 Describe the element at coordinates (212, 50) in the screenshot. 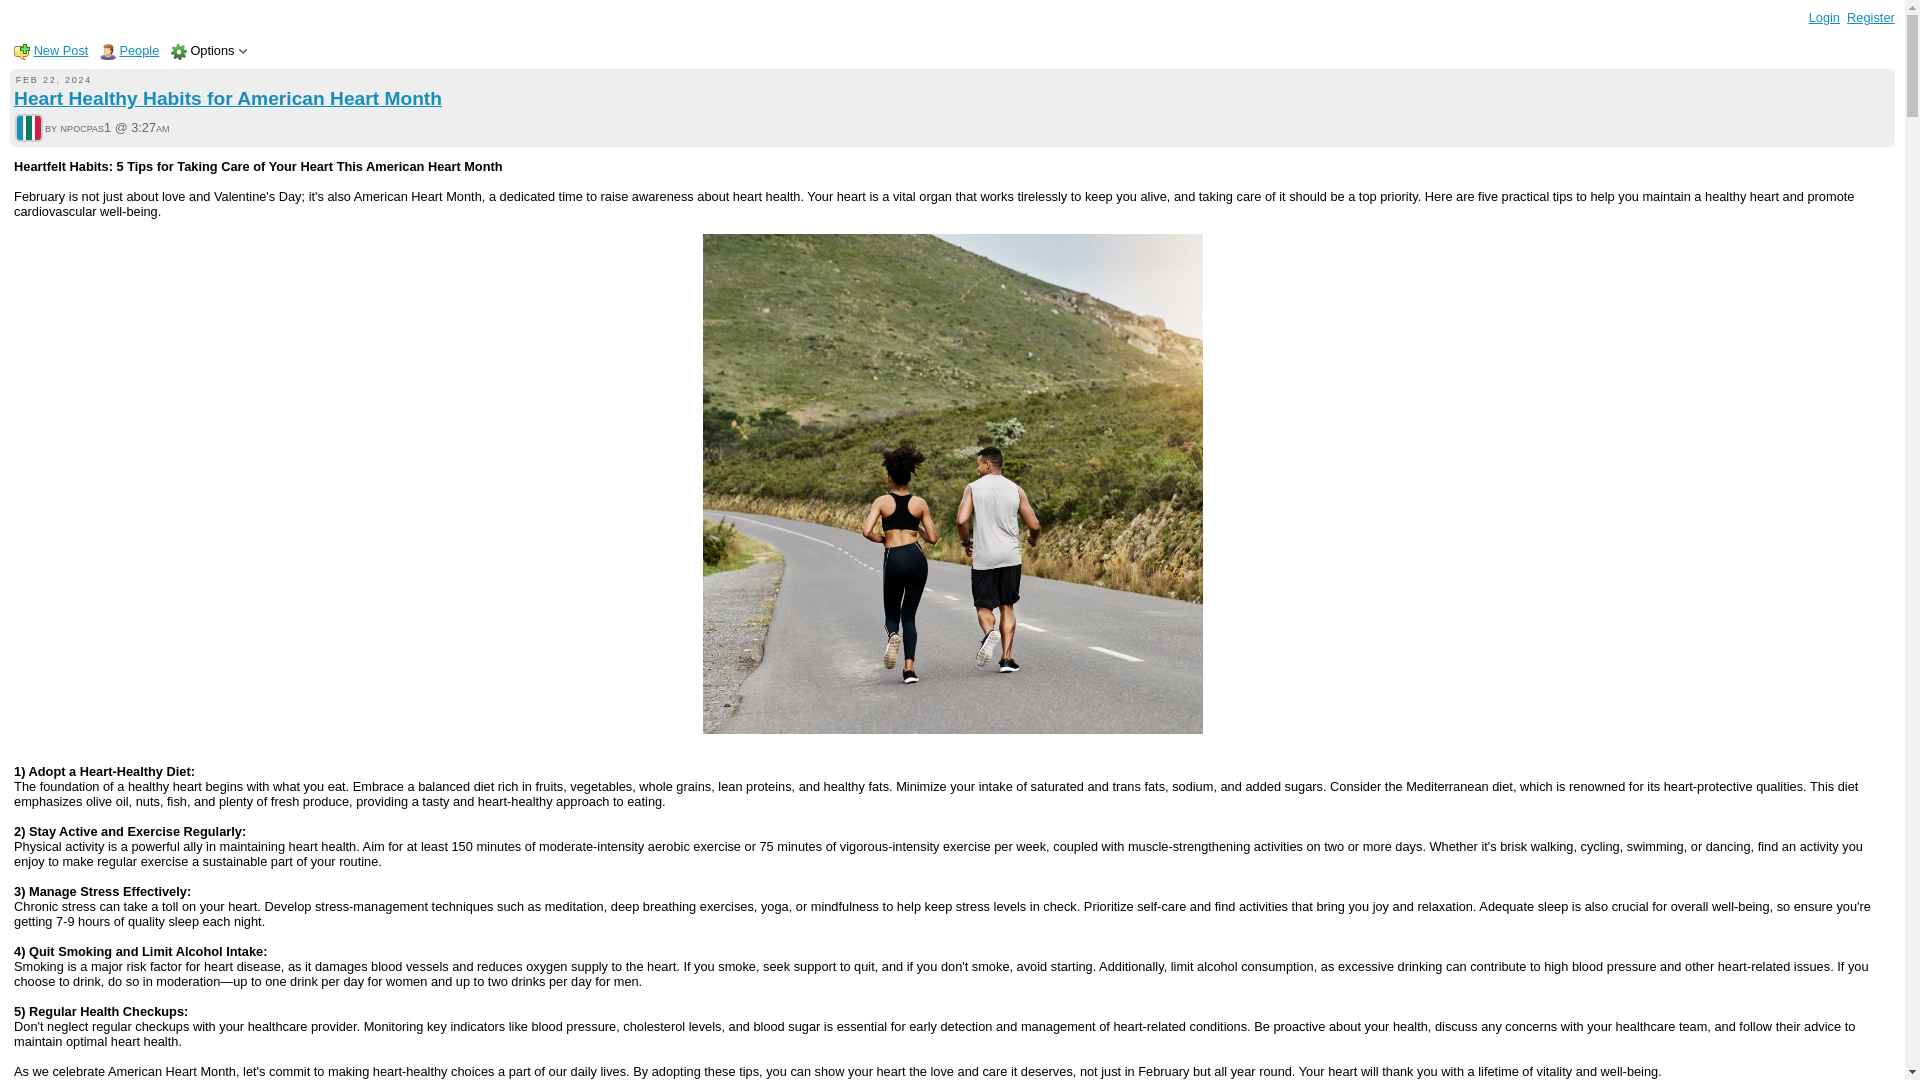

I see `Click for more options` at that location.